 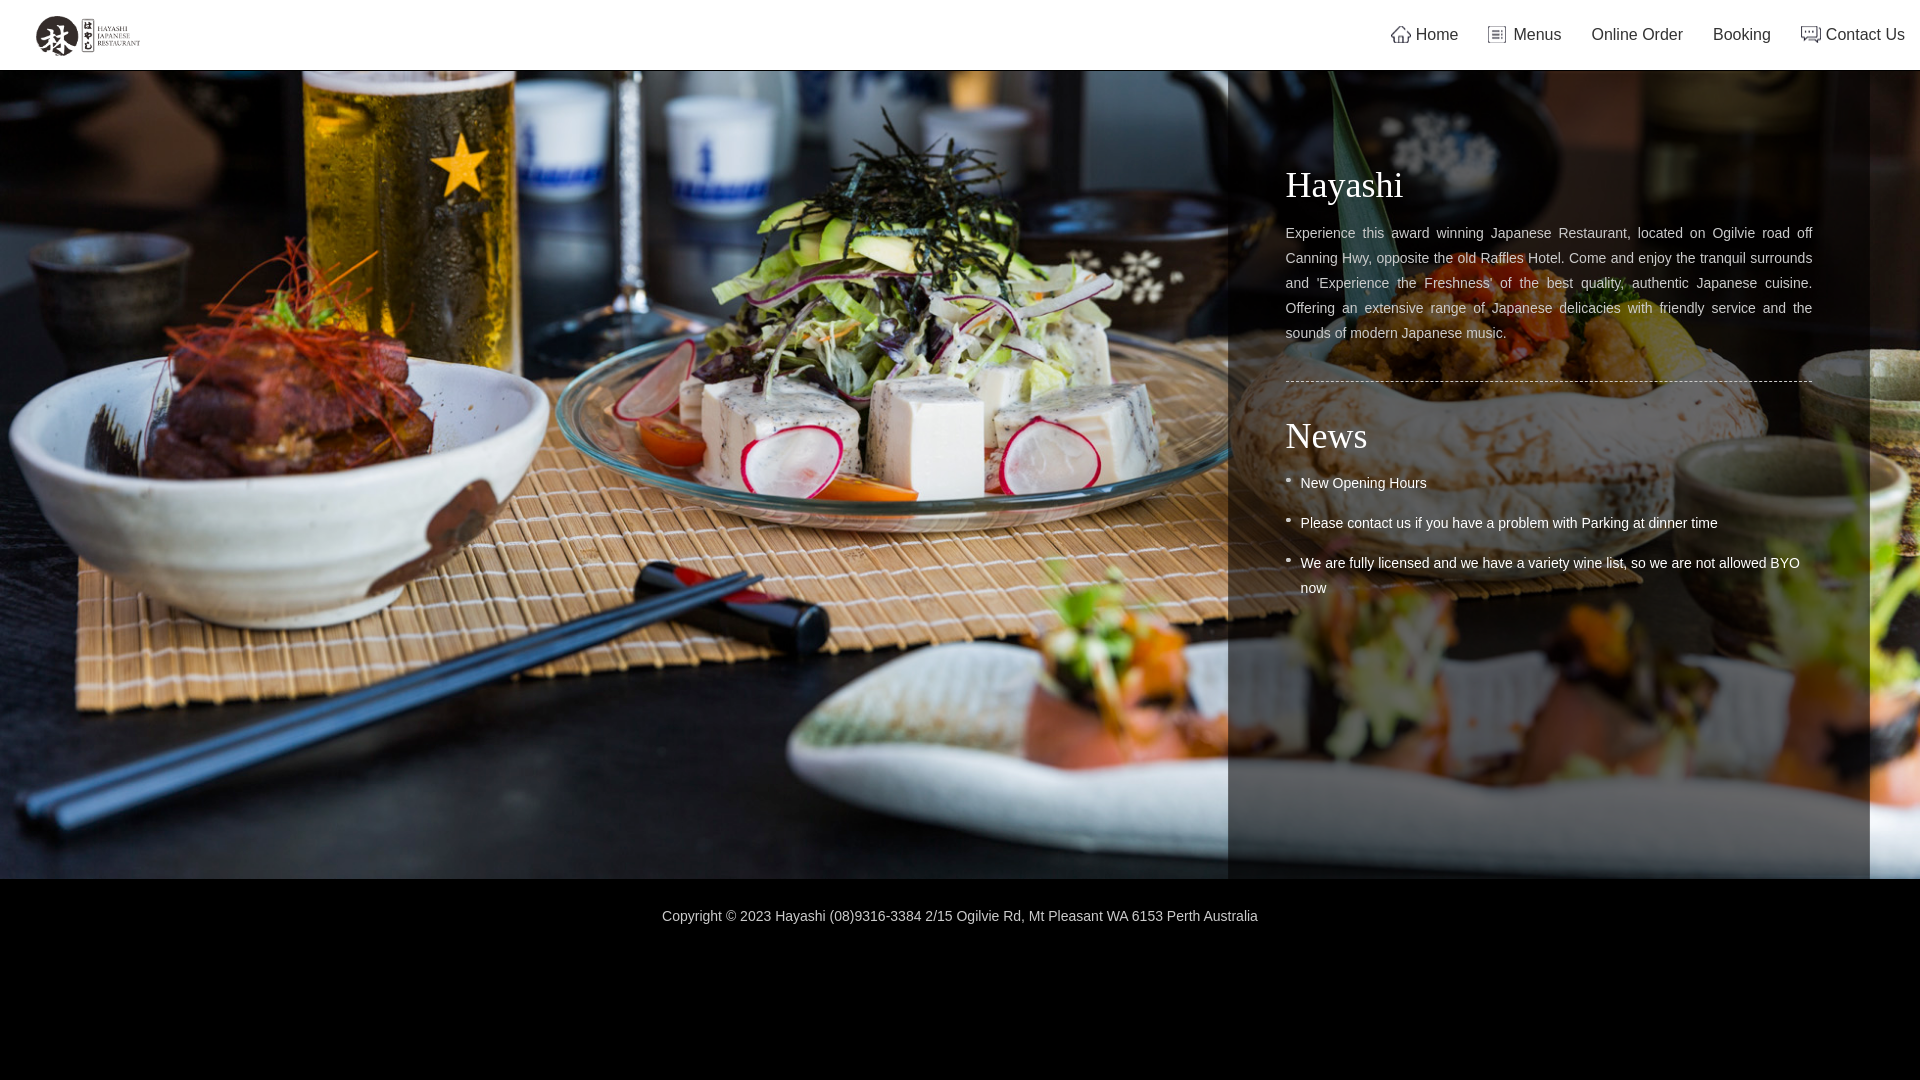 I want to click on Online Order, so click(x=1637, y=34).